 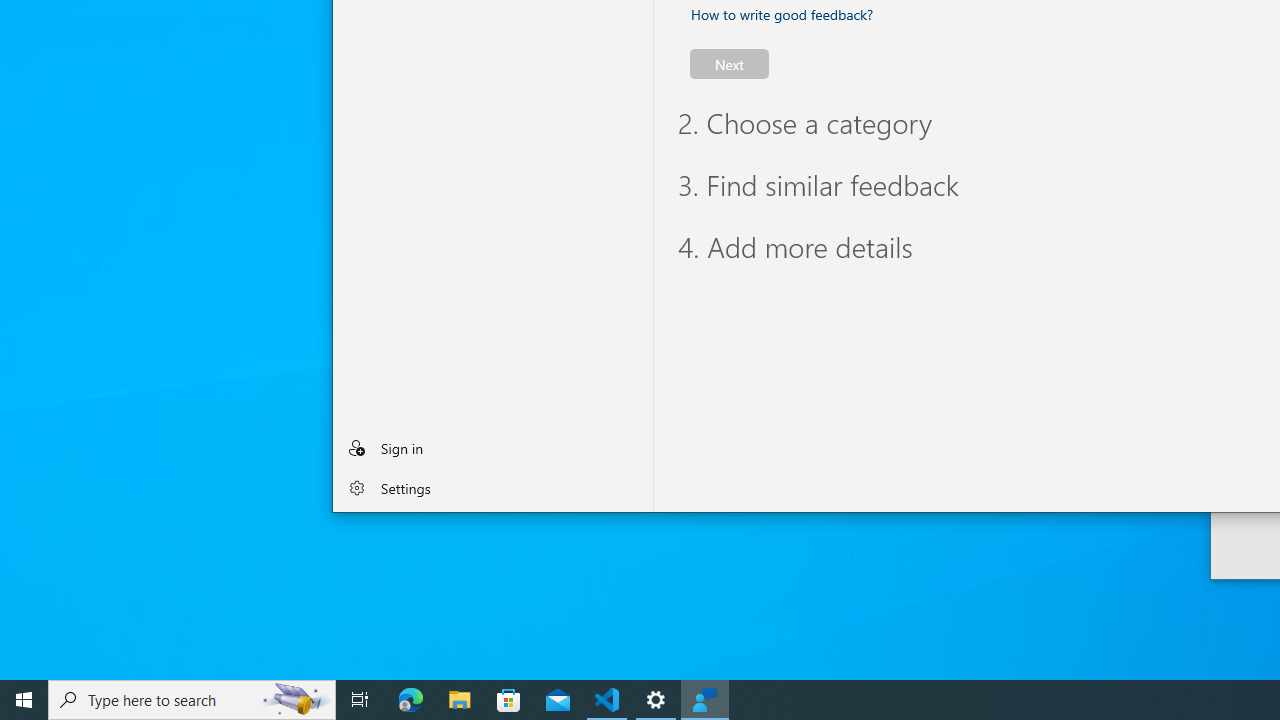 I want to click on Feedback Hub - 1 running window, so click(x=704, y=700).